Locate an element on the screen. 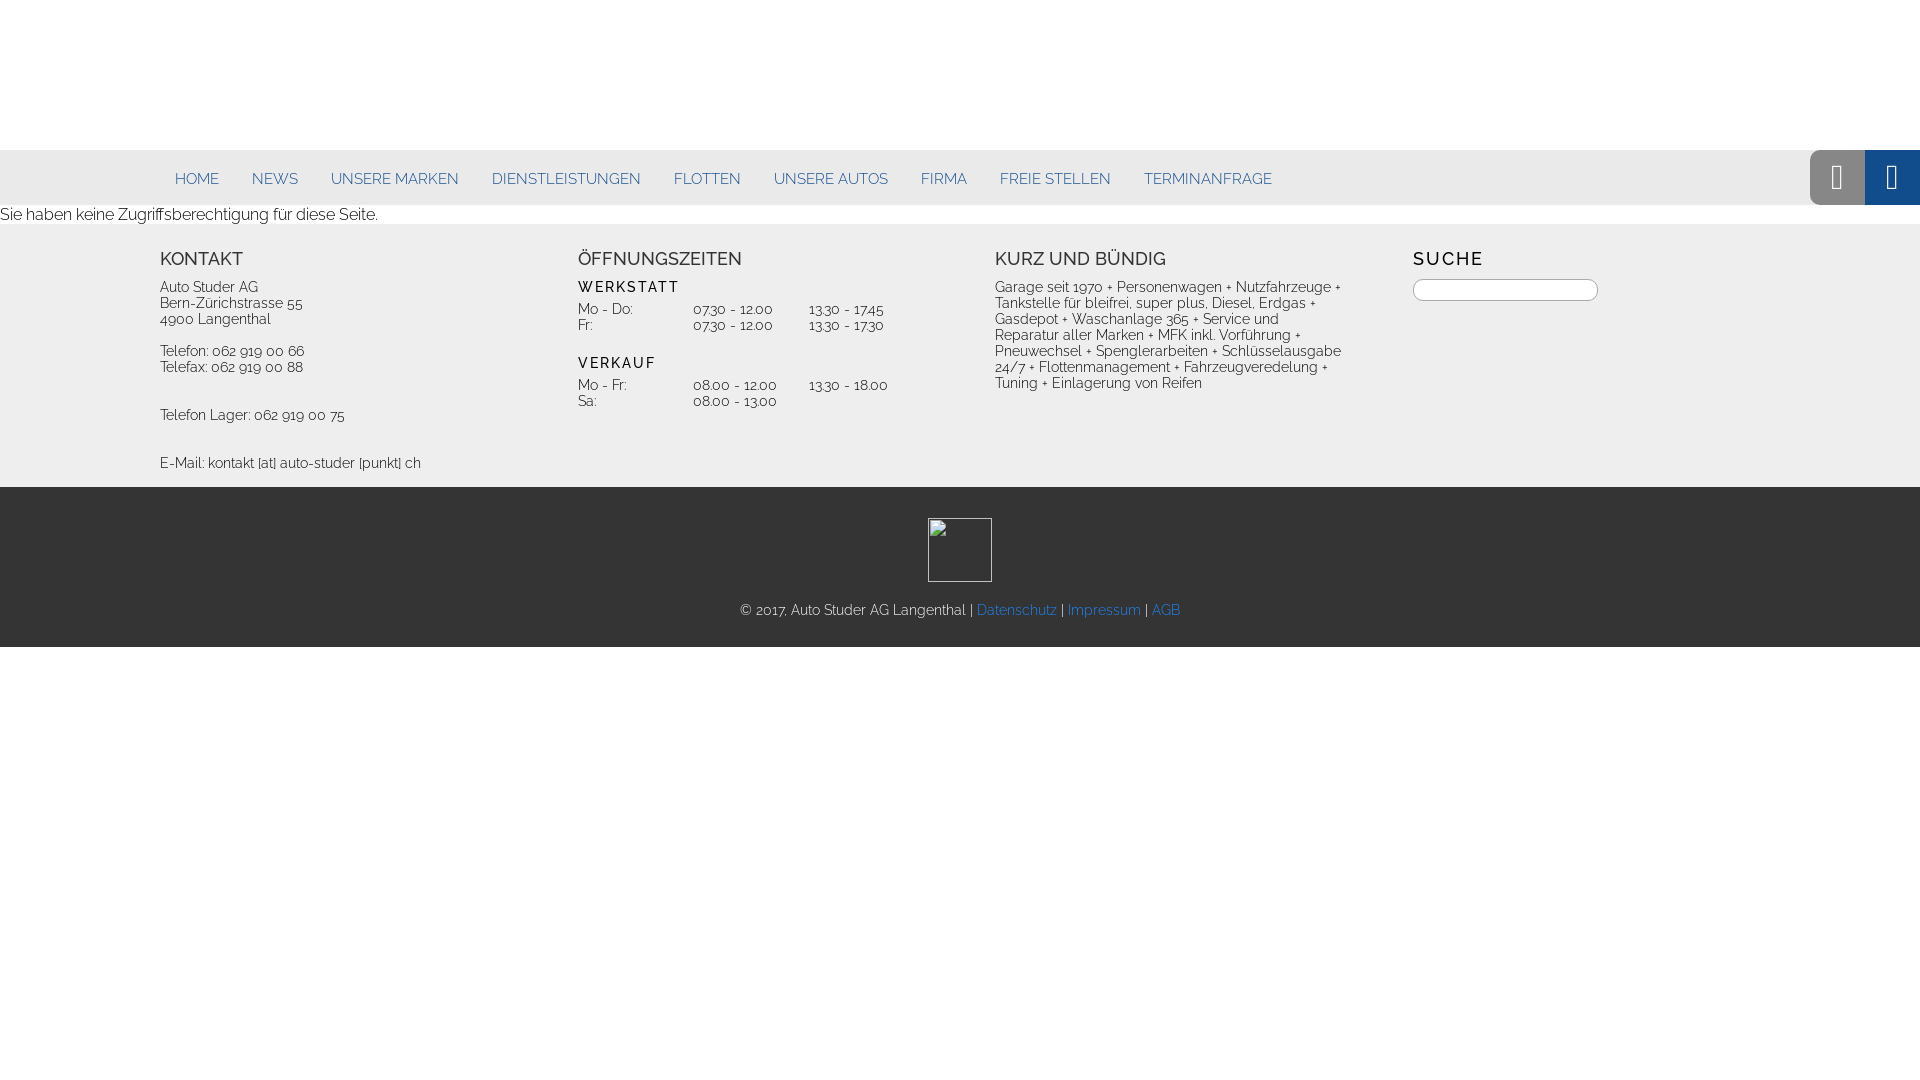  FLOTTEN is located at coordinates (708, 179).